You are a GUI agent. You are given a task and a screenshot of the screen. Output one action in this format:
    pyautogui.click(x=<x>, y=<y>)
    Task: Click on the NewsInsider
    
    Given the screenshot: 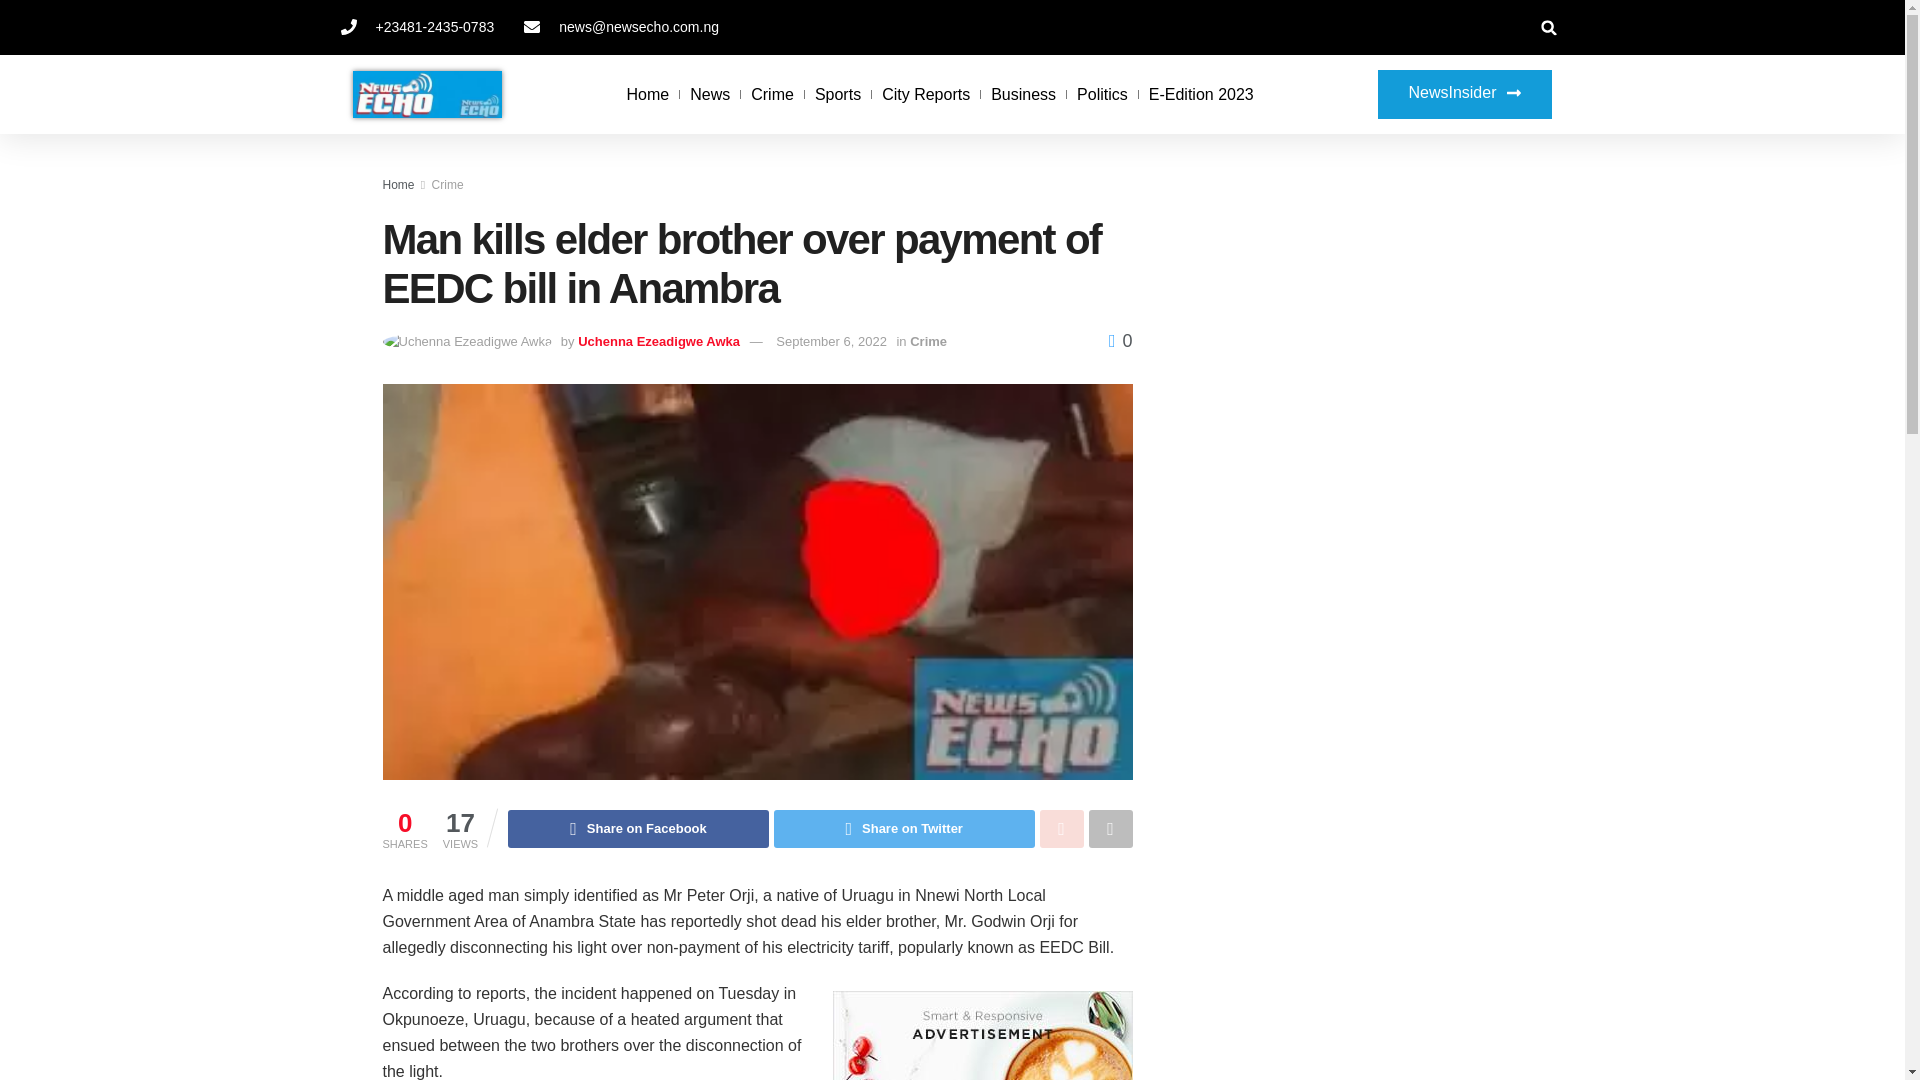 What is the action you would take?
    pyautogui.click(x=1464, y=94)
    